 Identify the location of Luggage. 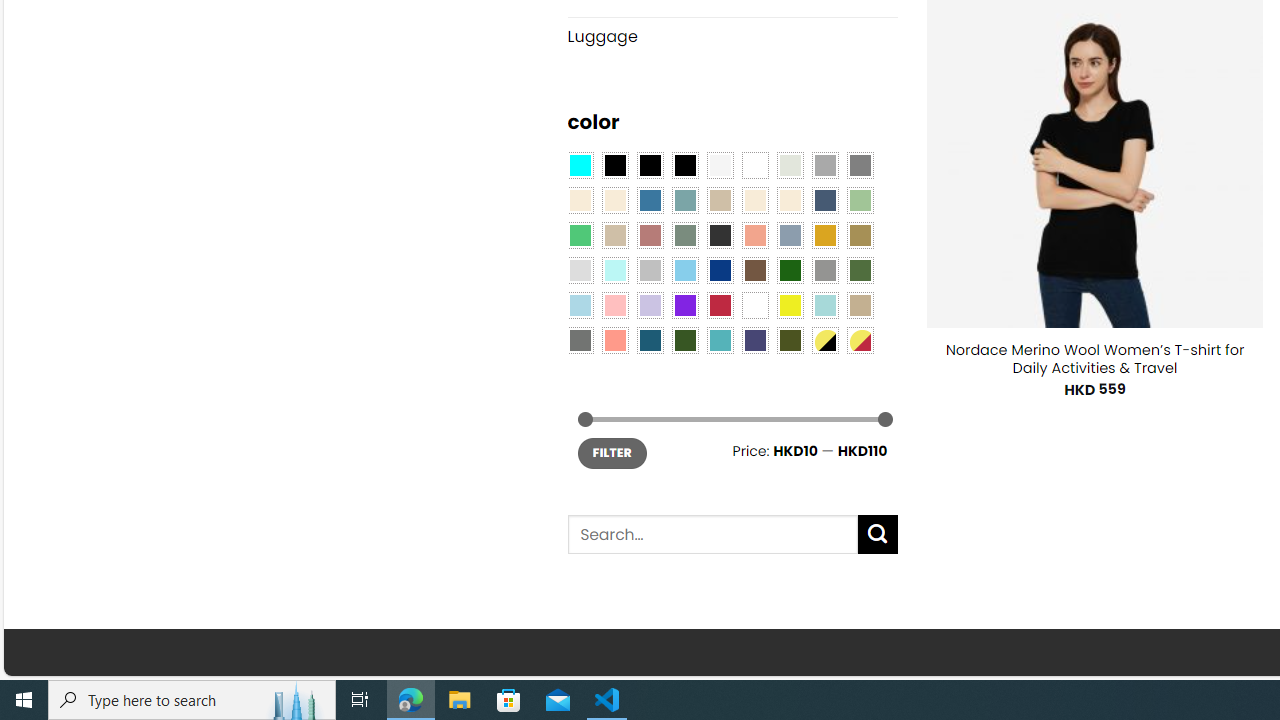
(732, 37).